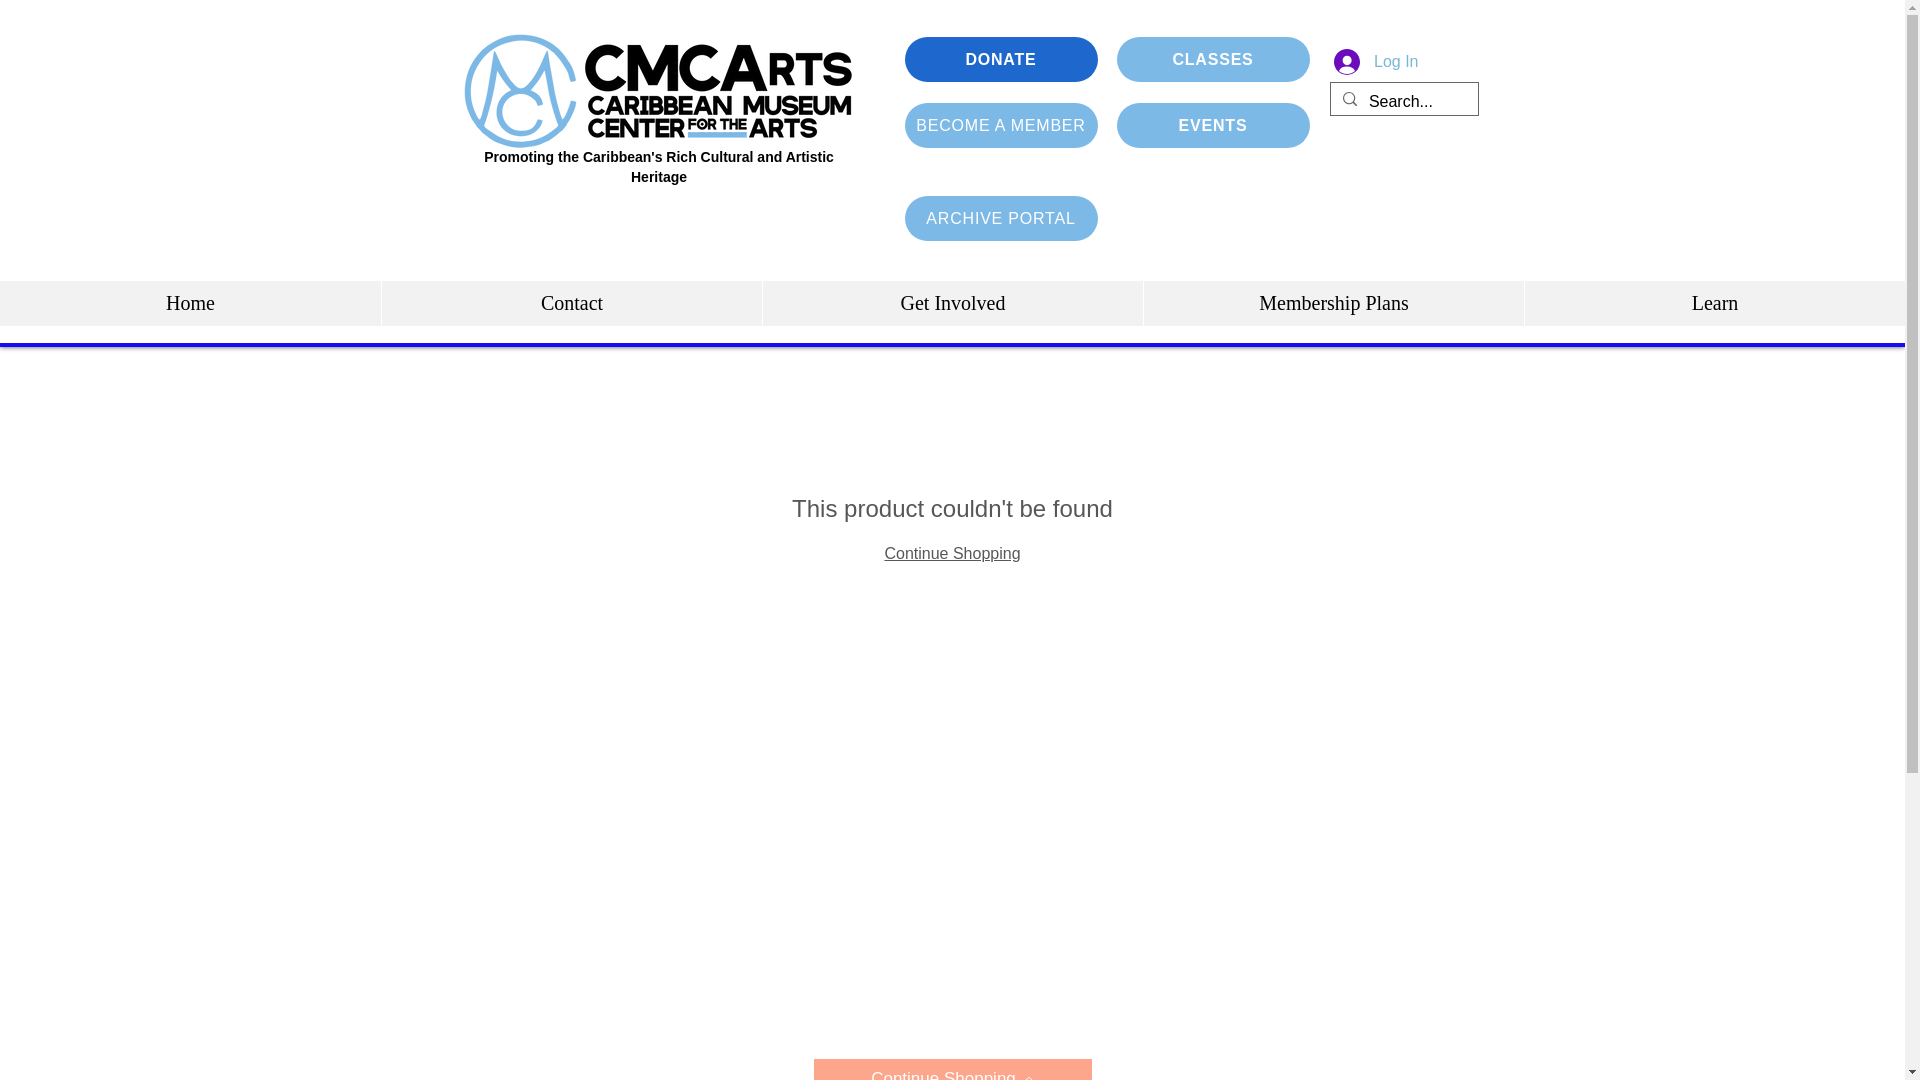 This screenshot has width=1920, height=1080. Describe the element at coordinates (1376, 62) in the screenshot. I see `Log In` at that location.